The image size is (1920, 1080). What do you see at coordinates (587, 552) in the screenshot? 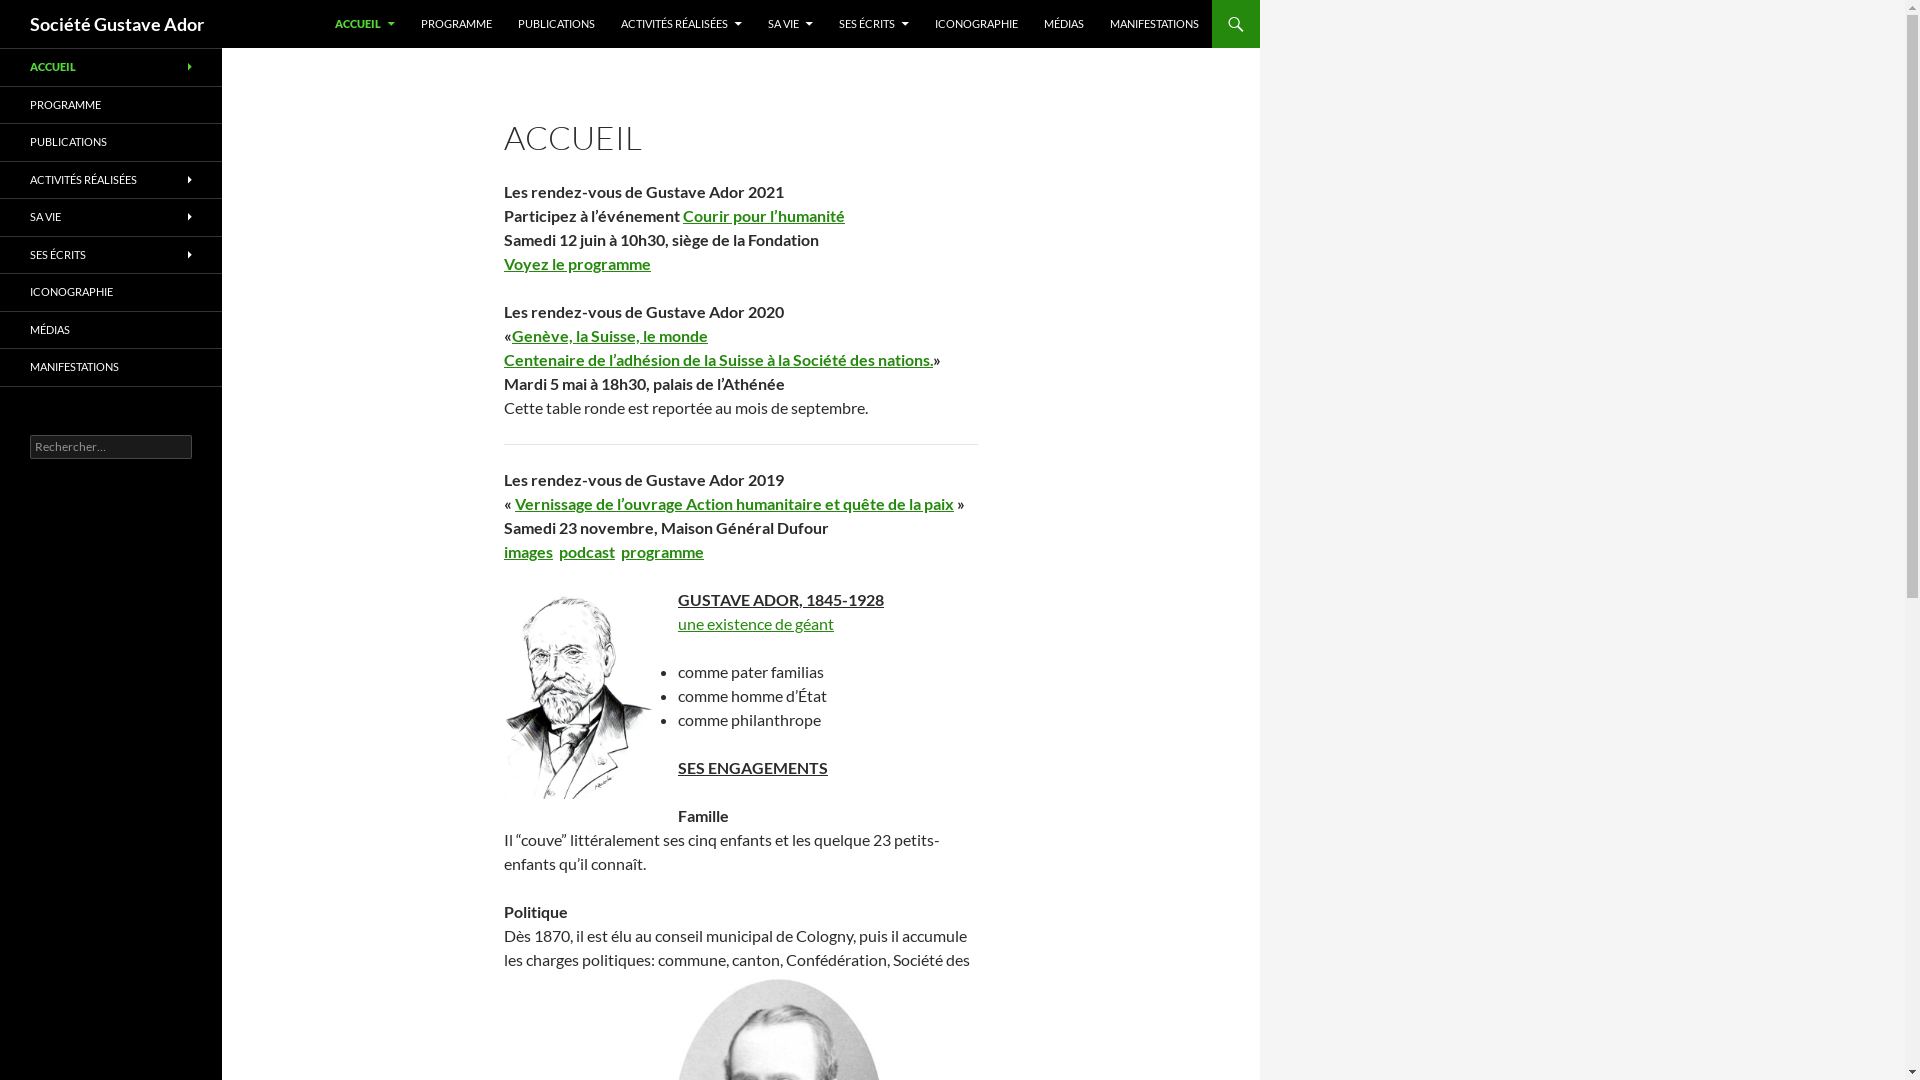
I see `podcast` at bounding box center [587, 552].